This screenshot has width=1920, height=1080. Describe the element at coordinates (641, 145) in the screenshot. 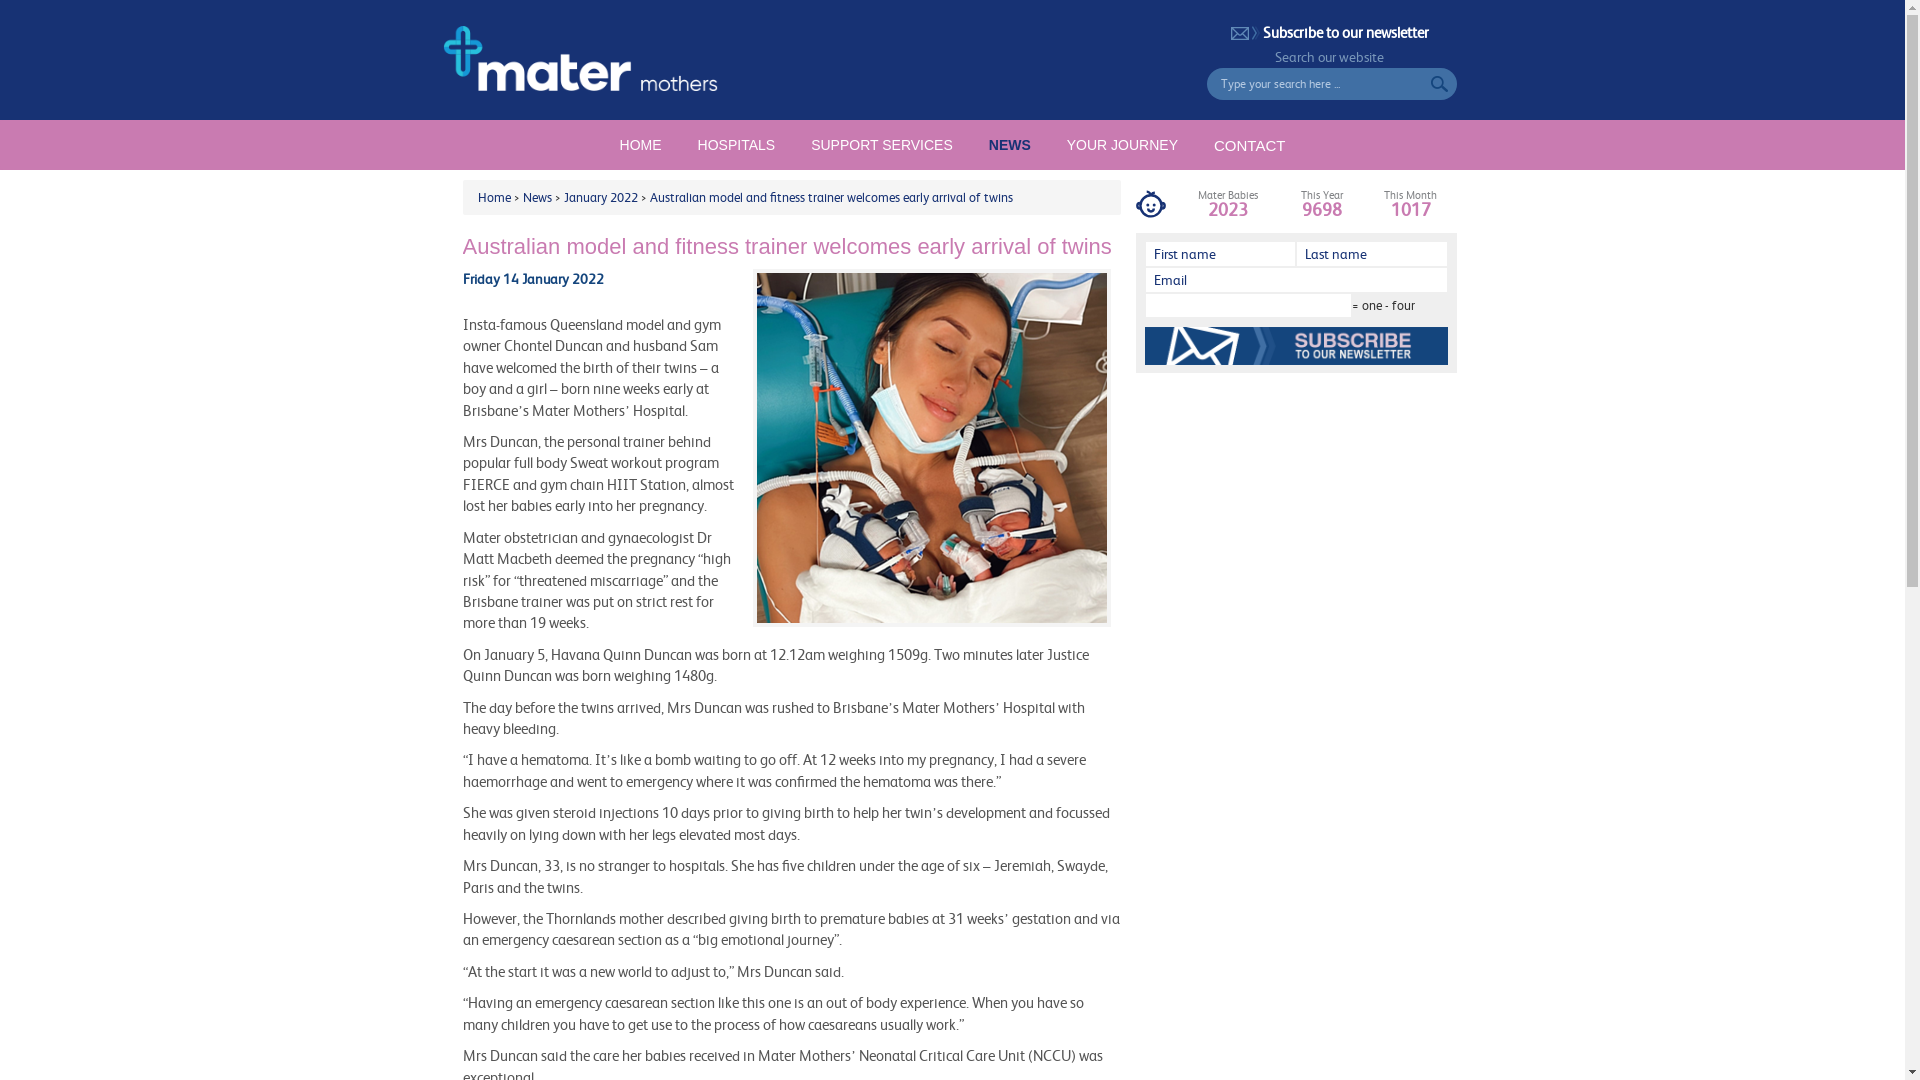

I see `HOME` at that location.